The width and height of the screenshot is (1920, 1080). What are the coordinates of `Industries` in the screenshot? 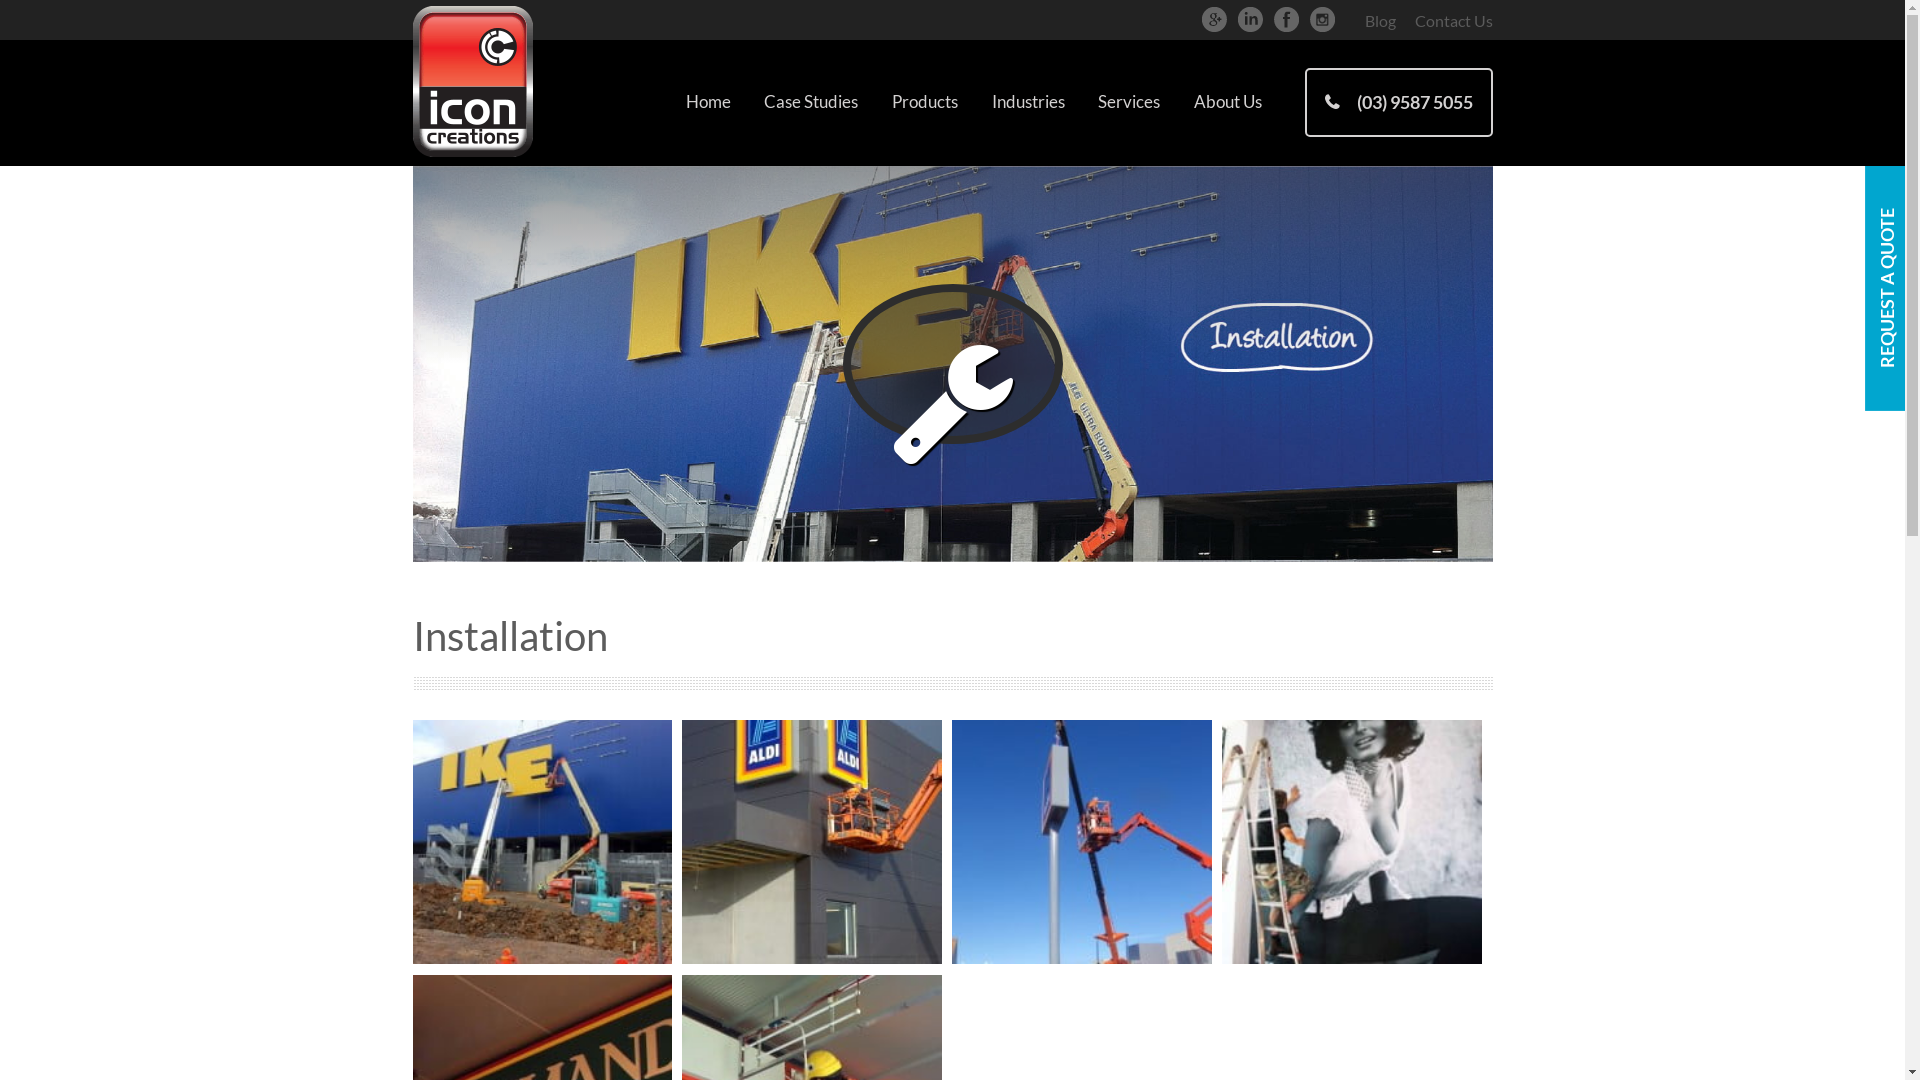 It's located at (1028, 102).